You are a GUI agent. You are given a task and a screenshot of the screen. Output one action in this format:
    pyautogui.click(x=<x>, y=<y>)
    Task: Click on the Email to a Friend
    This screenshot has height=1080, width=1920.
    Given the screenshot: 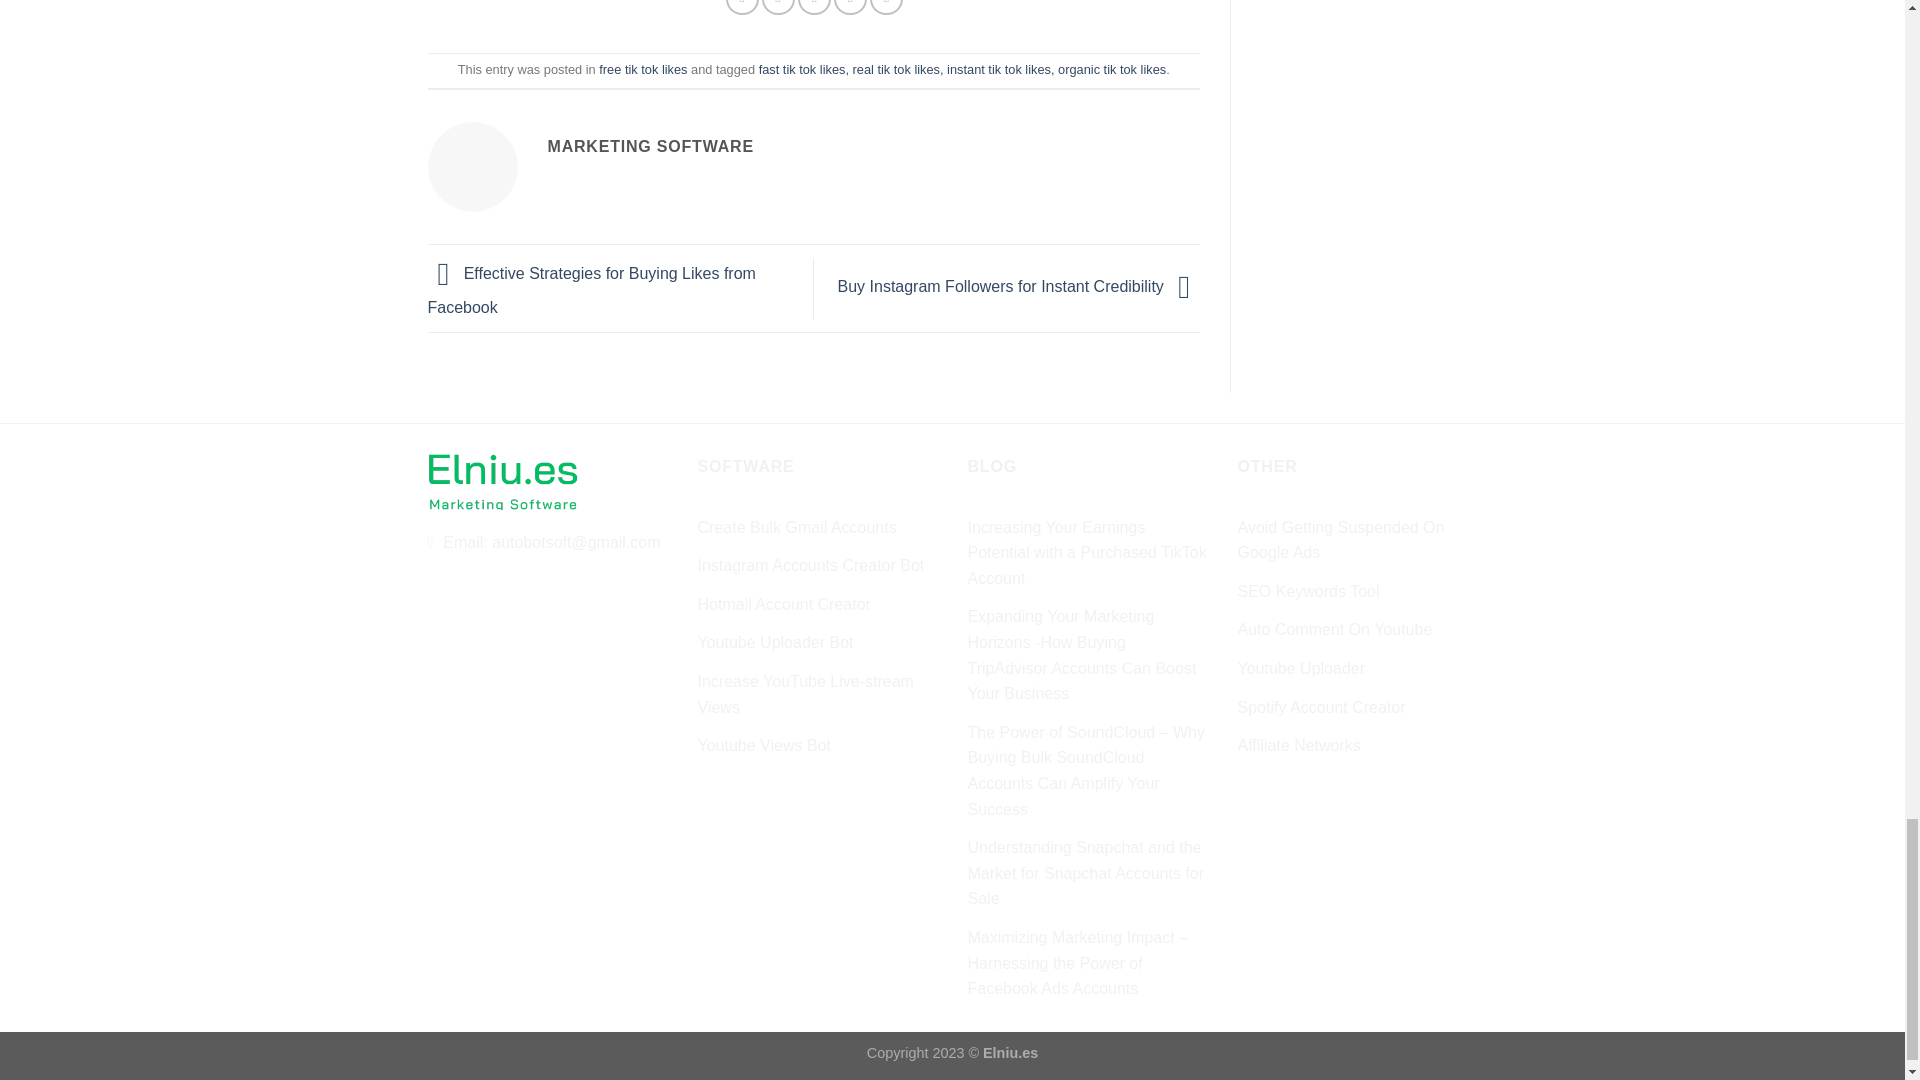 What is the action you would take?
    pyautogui.click(x=814, y=8)
    